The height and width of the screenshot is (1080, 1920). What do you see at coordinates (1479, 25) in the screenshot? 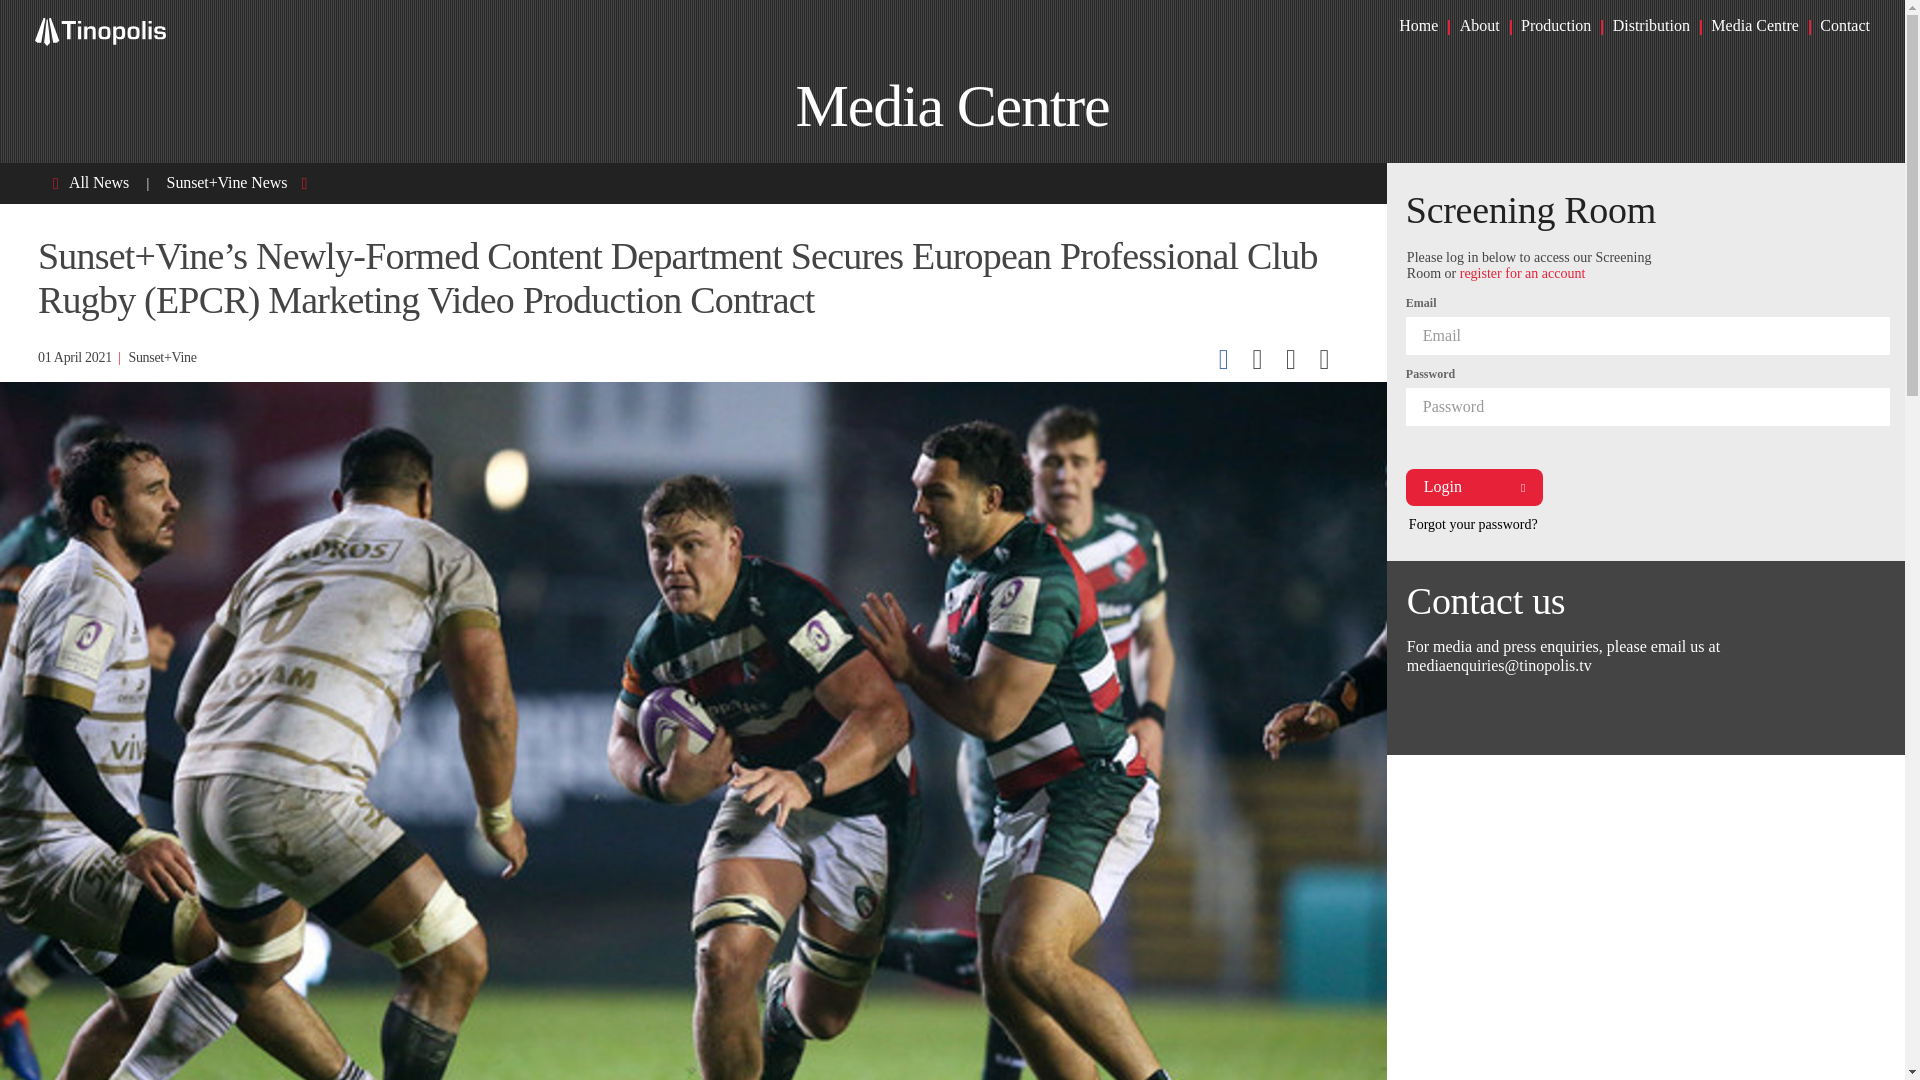
I see `About` at bounding box center [1479, 25].